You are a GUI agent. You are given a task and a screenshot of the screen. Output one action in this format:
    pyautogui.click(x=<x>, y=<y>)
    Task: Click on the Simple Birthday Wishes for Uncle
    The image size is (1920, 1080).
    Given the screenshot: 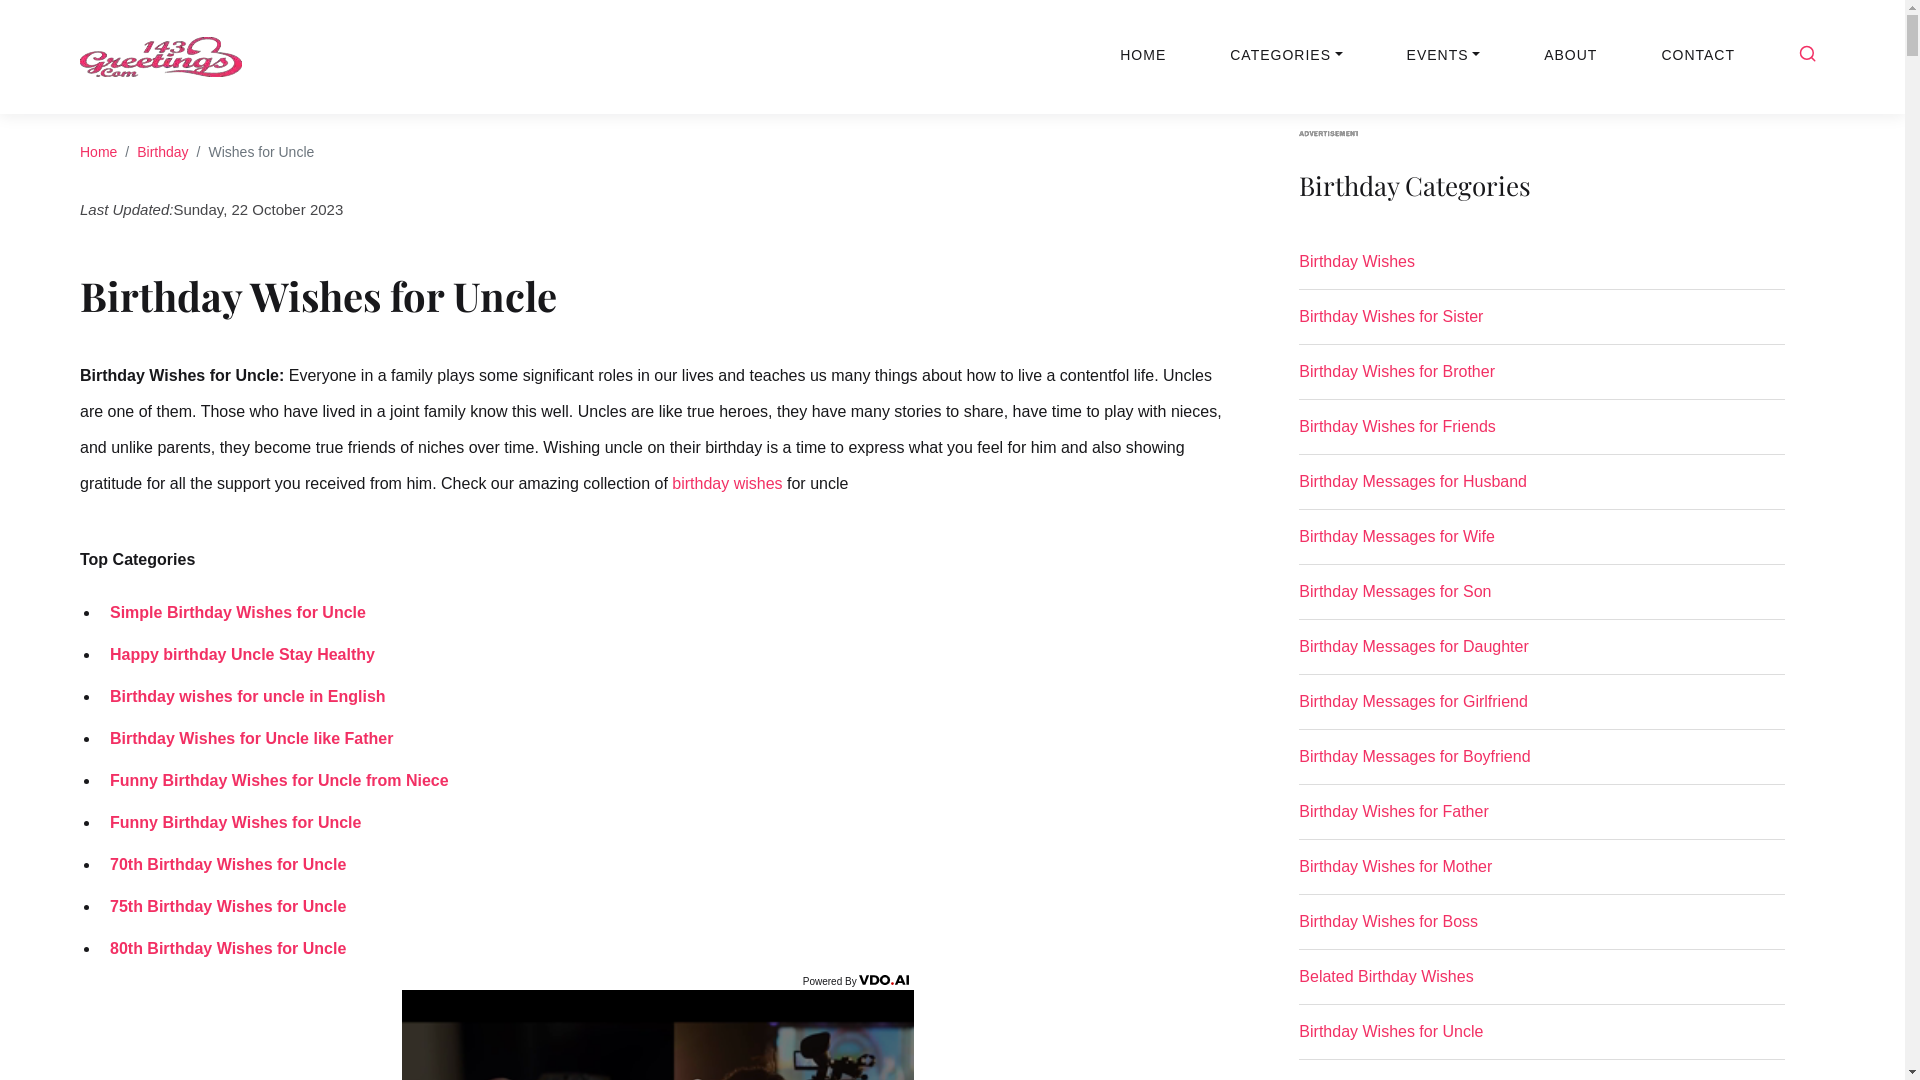 What is the action you would take?
    pyautogui.click(x=233, y=612)
    